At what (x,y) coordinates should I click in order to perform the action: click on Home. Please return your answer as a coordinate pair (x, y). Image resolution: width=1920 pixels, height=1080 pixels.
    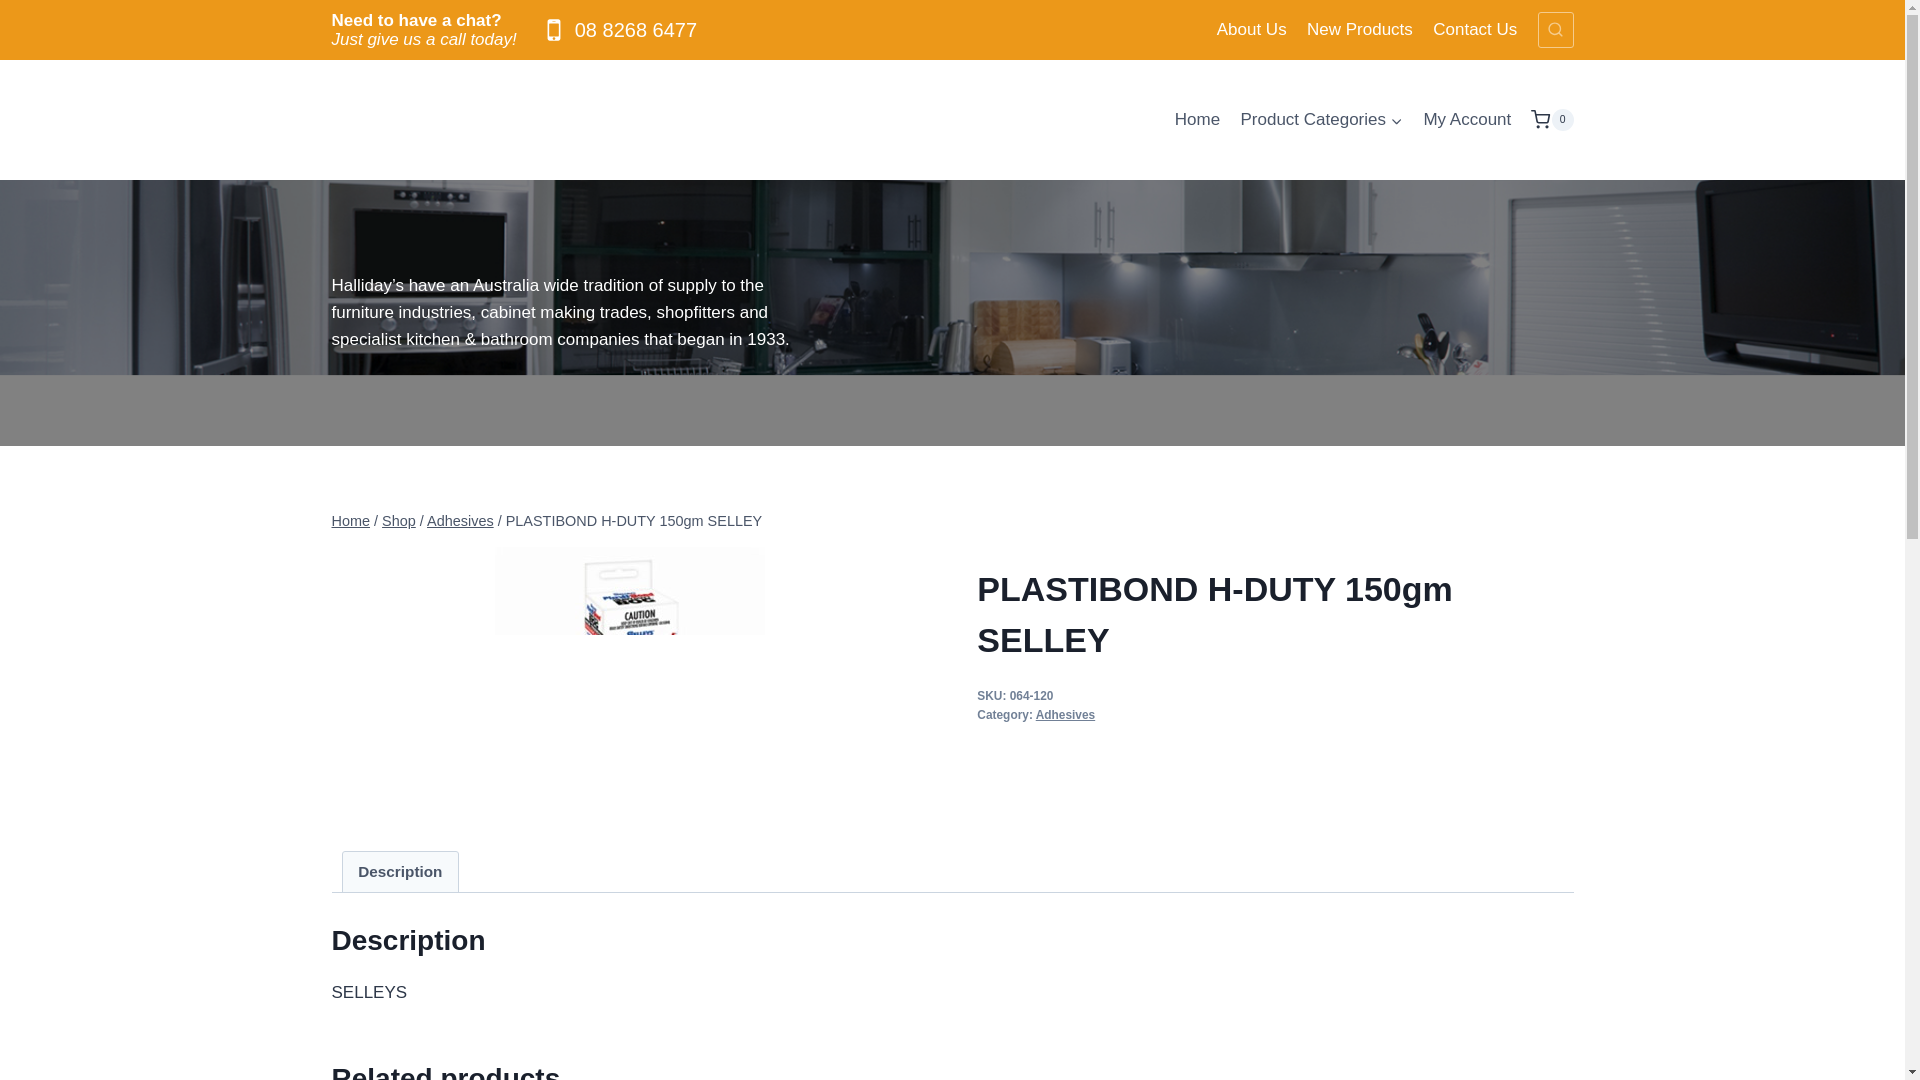
    Looking at the image, I should click on (1198, 120).